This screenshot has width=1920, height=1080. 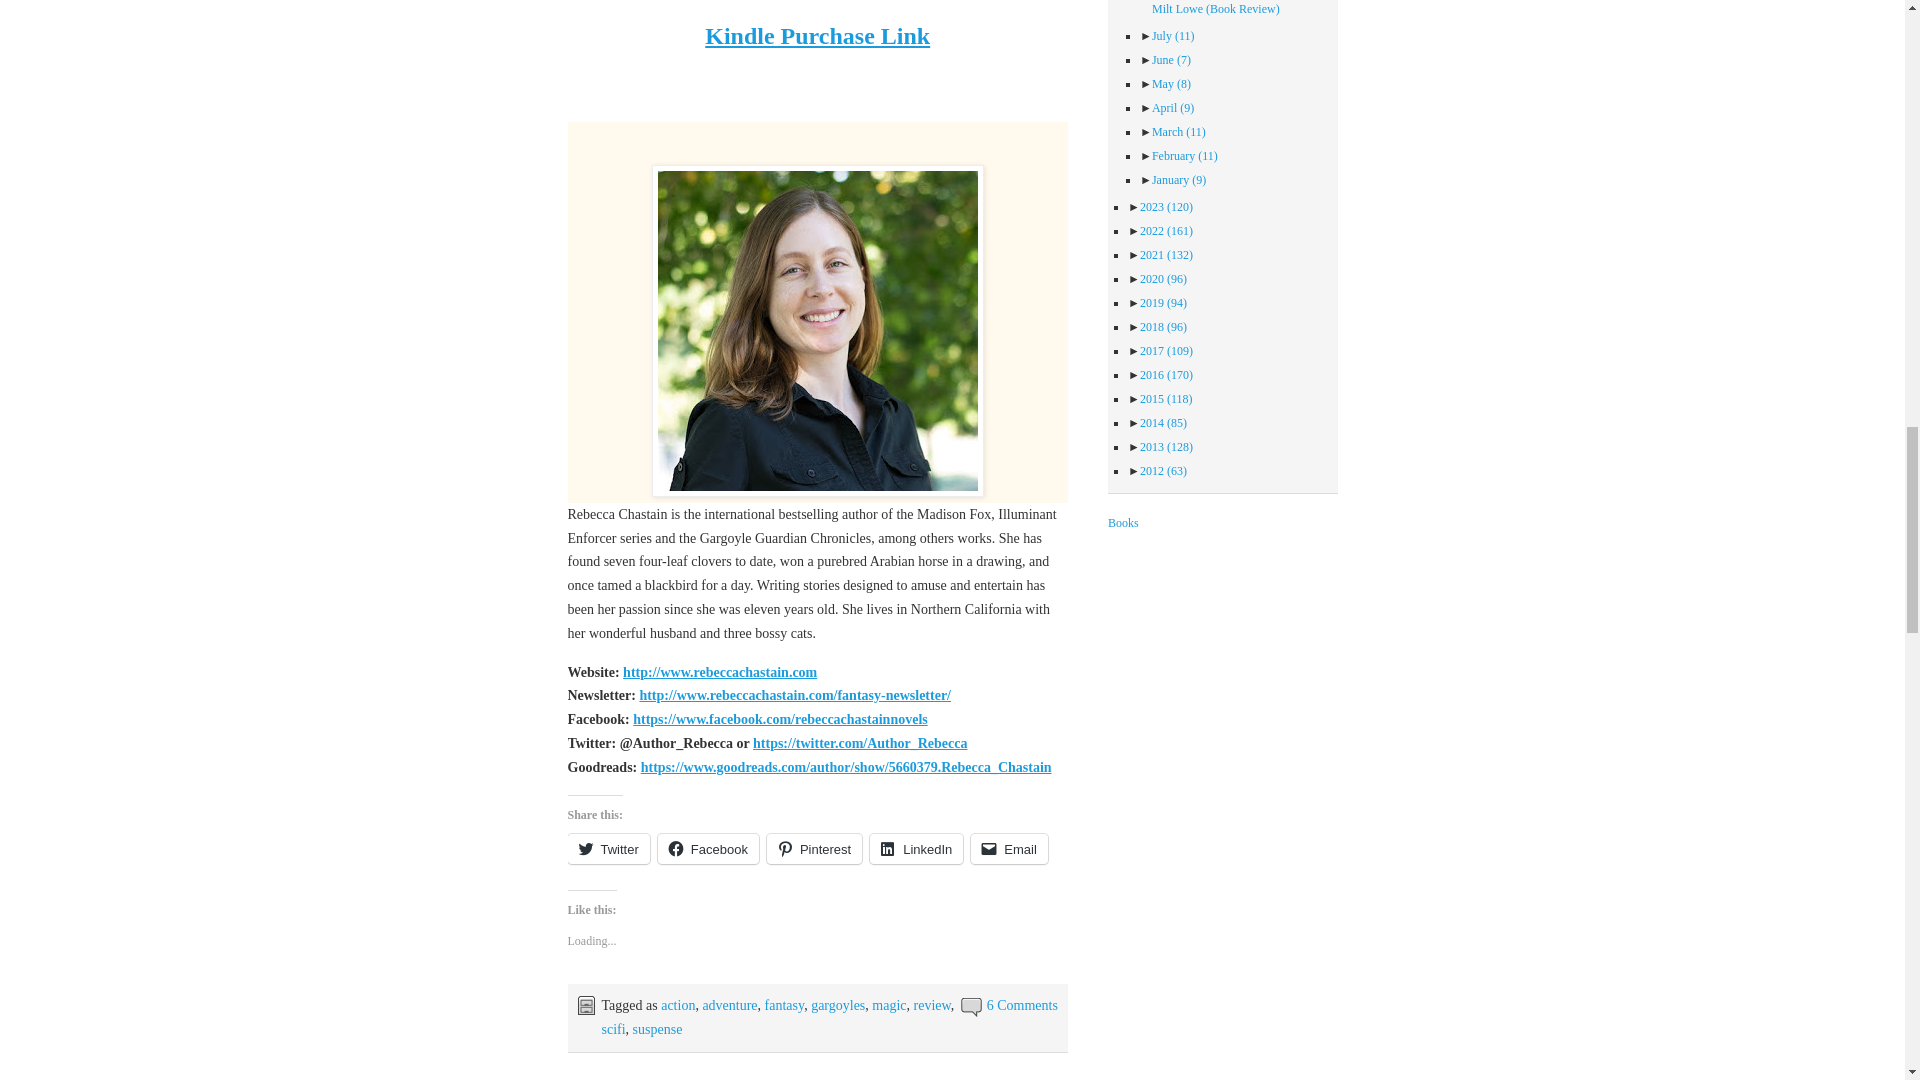 What do you see at coordinates (816, 35) in the screenshot?
I see `Kindle Purchase Link` at bounding box center [816, 35].